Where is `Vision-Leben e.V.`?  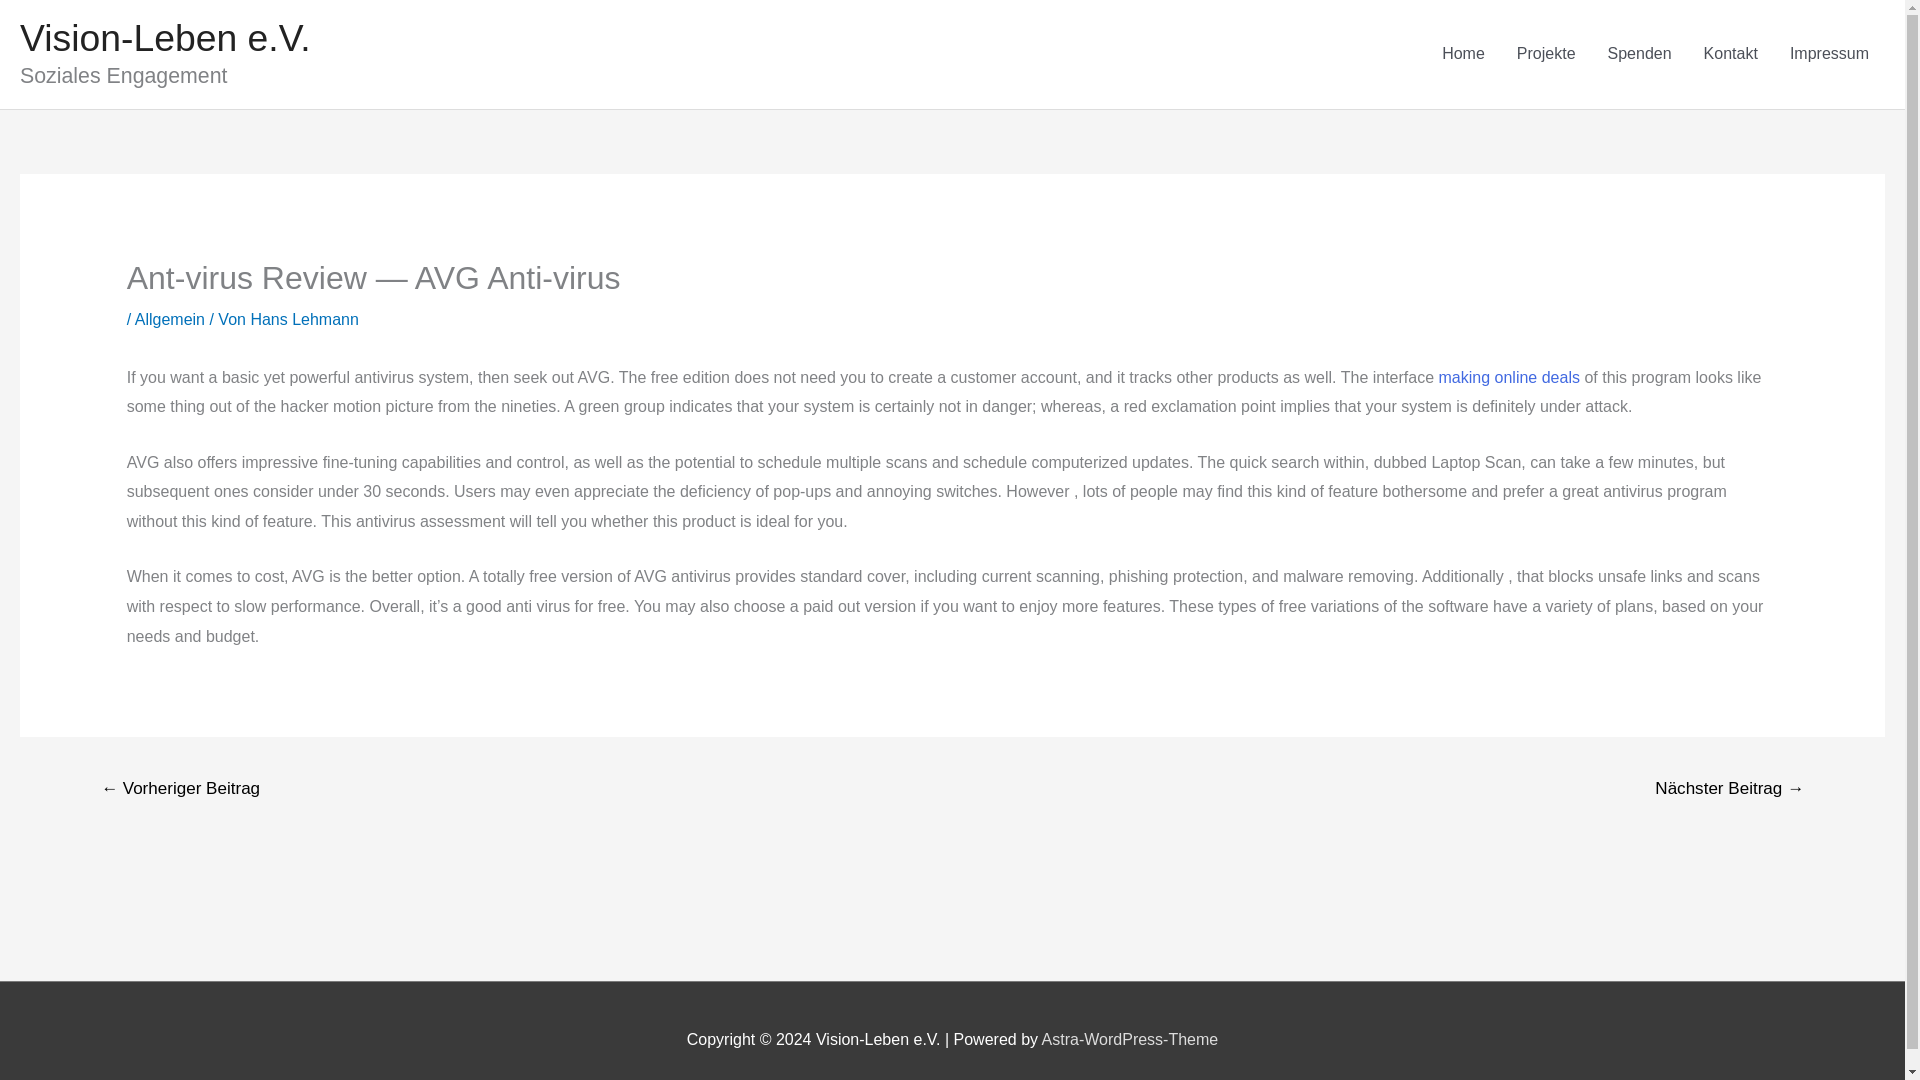
Vision-Leben e.V. is located at coordinates (165, 38).